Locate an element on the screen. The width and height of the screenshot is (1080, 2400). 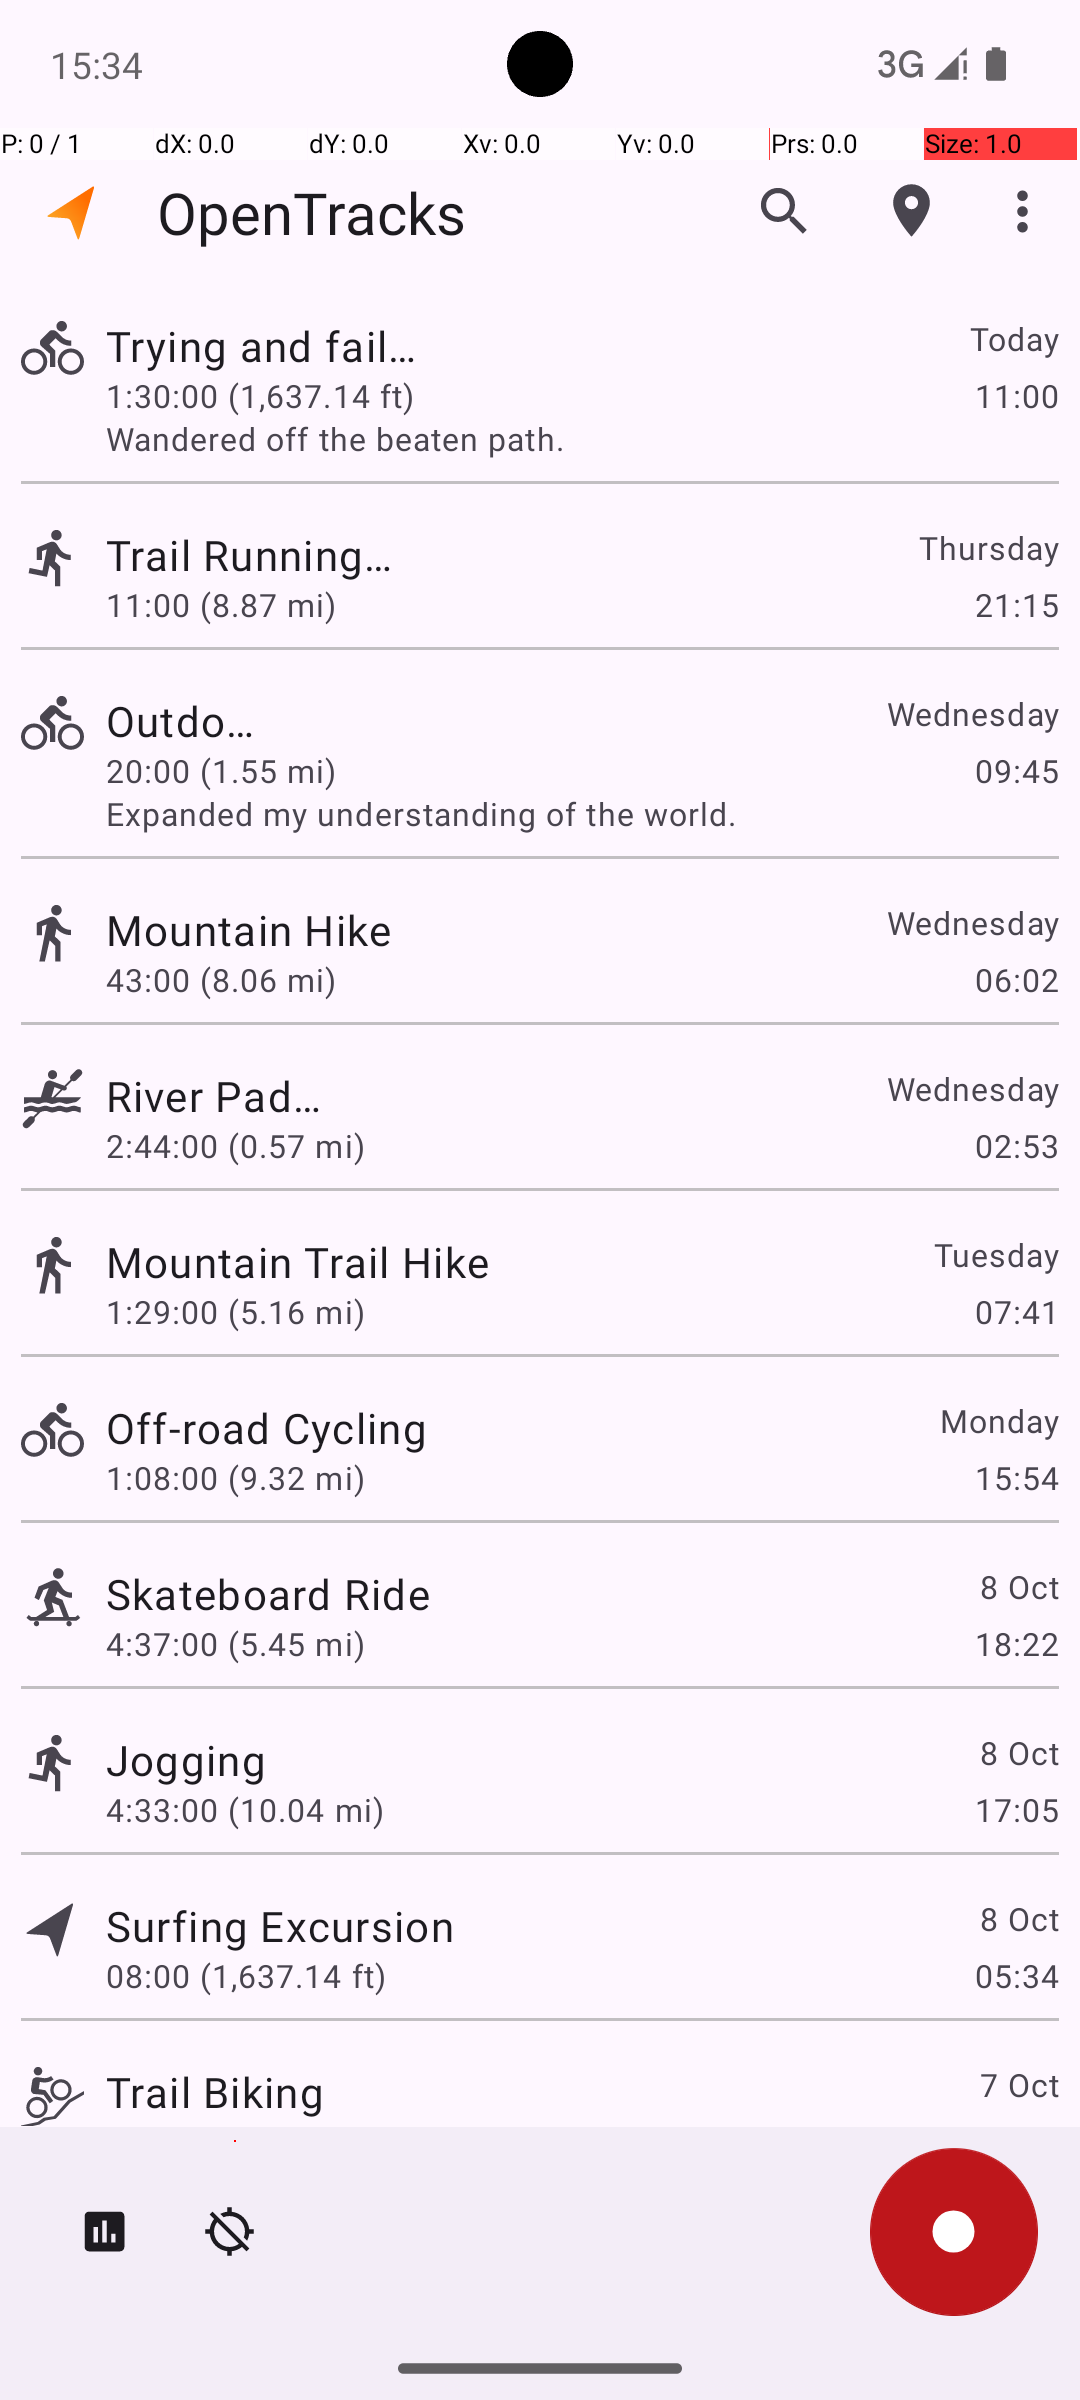
1:08:00 (9.32 mi) is located at coordinates (236, 1478).